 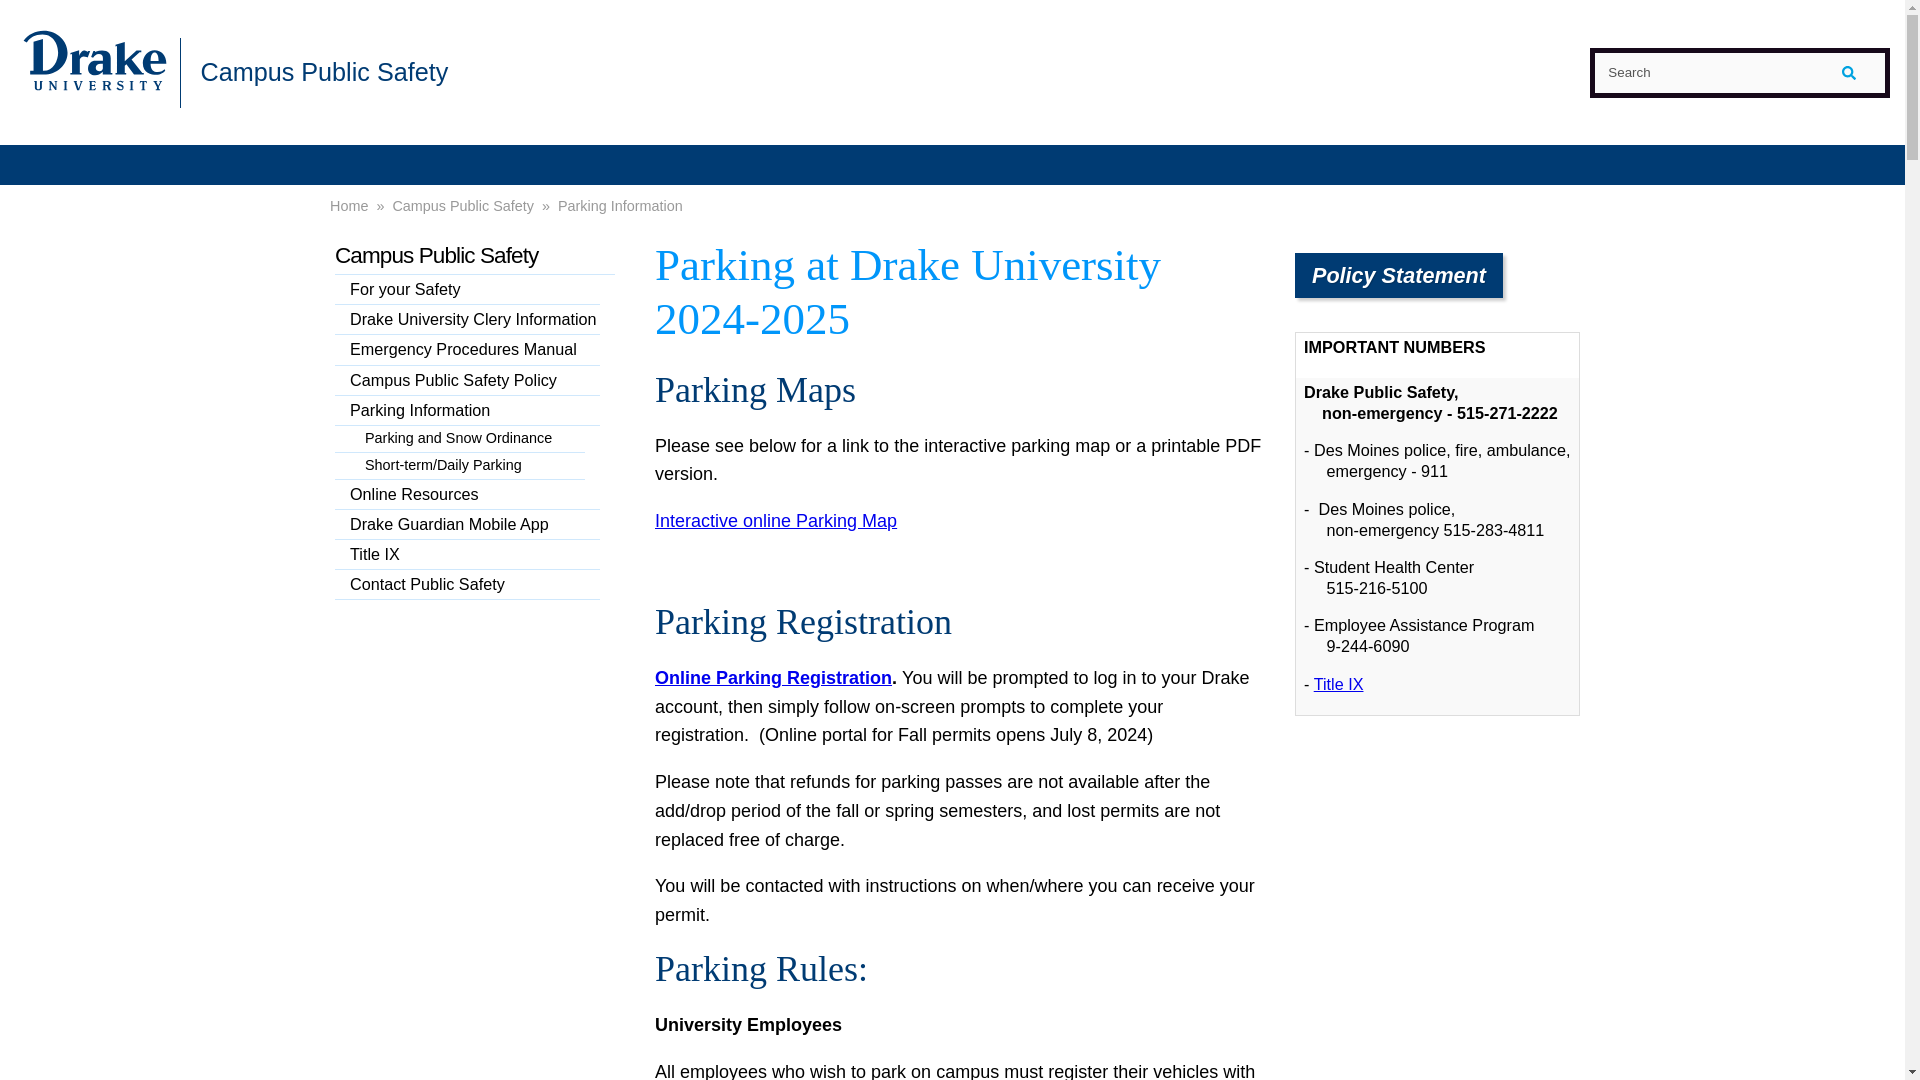 I want to click on Campus Public Safety, so click(x=323, y=71).